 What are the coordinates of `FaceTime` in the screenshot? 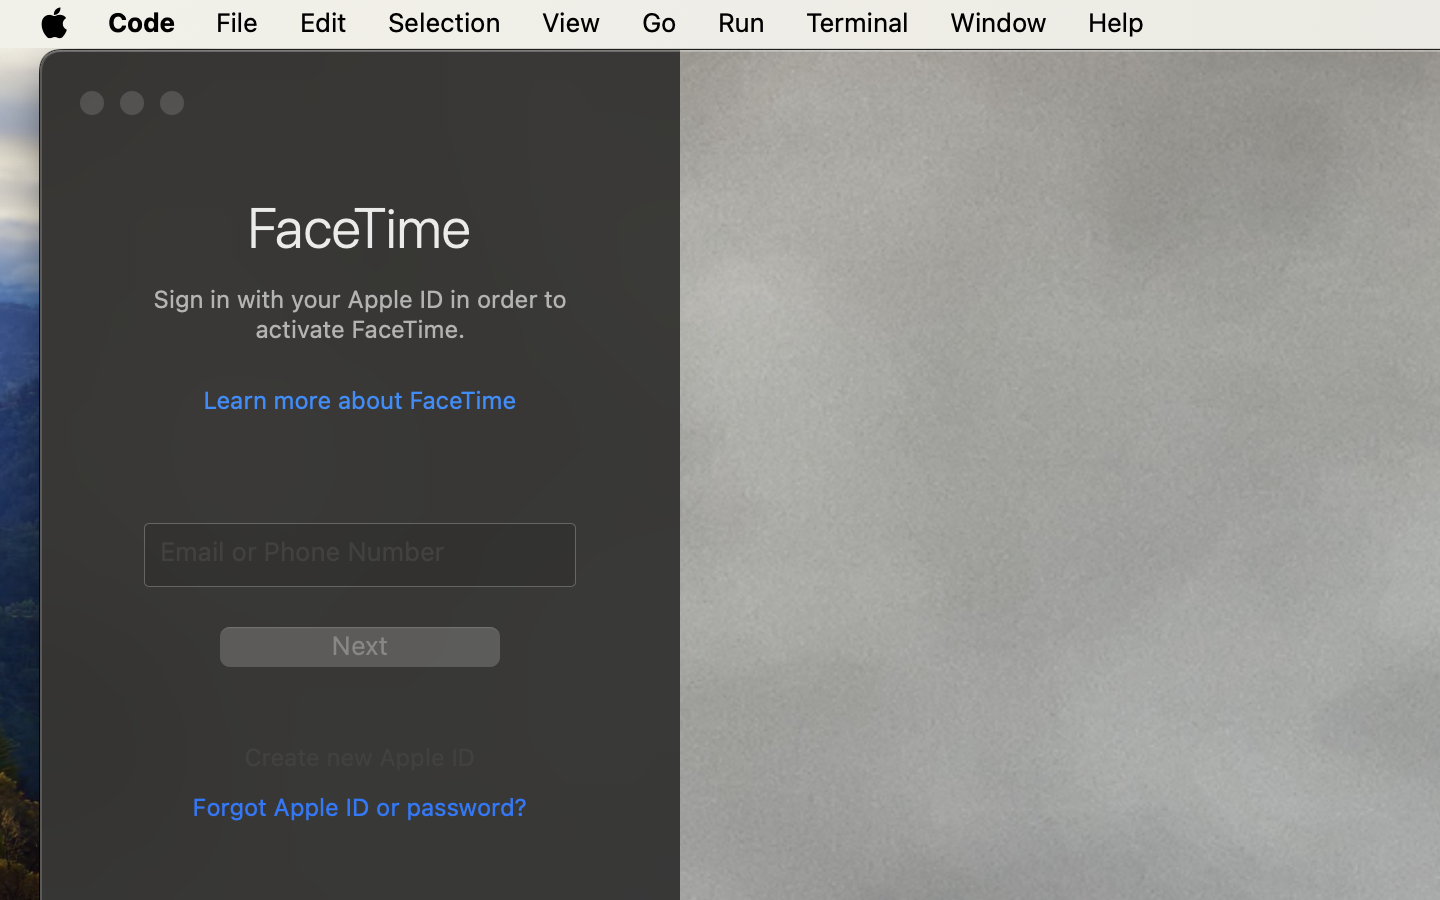 It's located at (360, 227).